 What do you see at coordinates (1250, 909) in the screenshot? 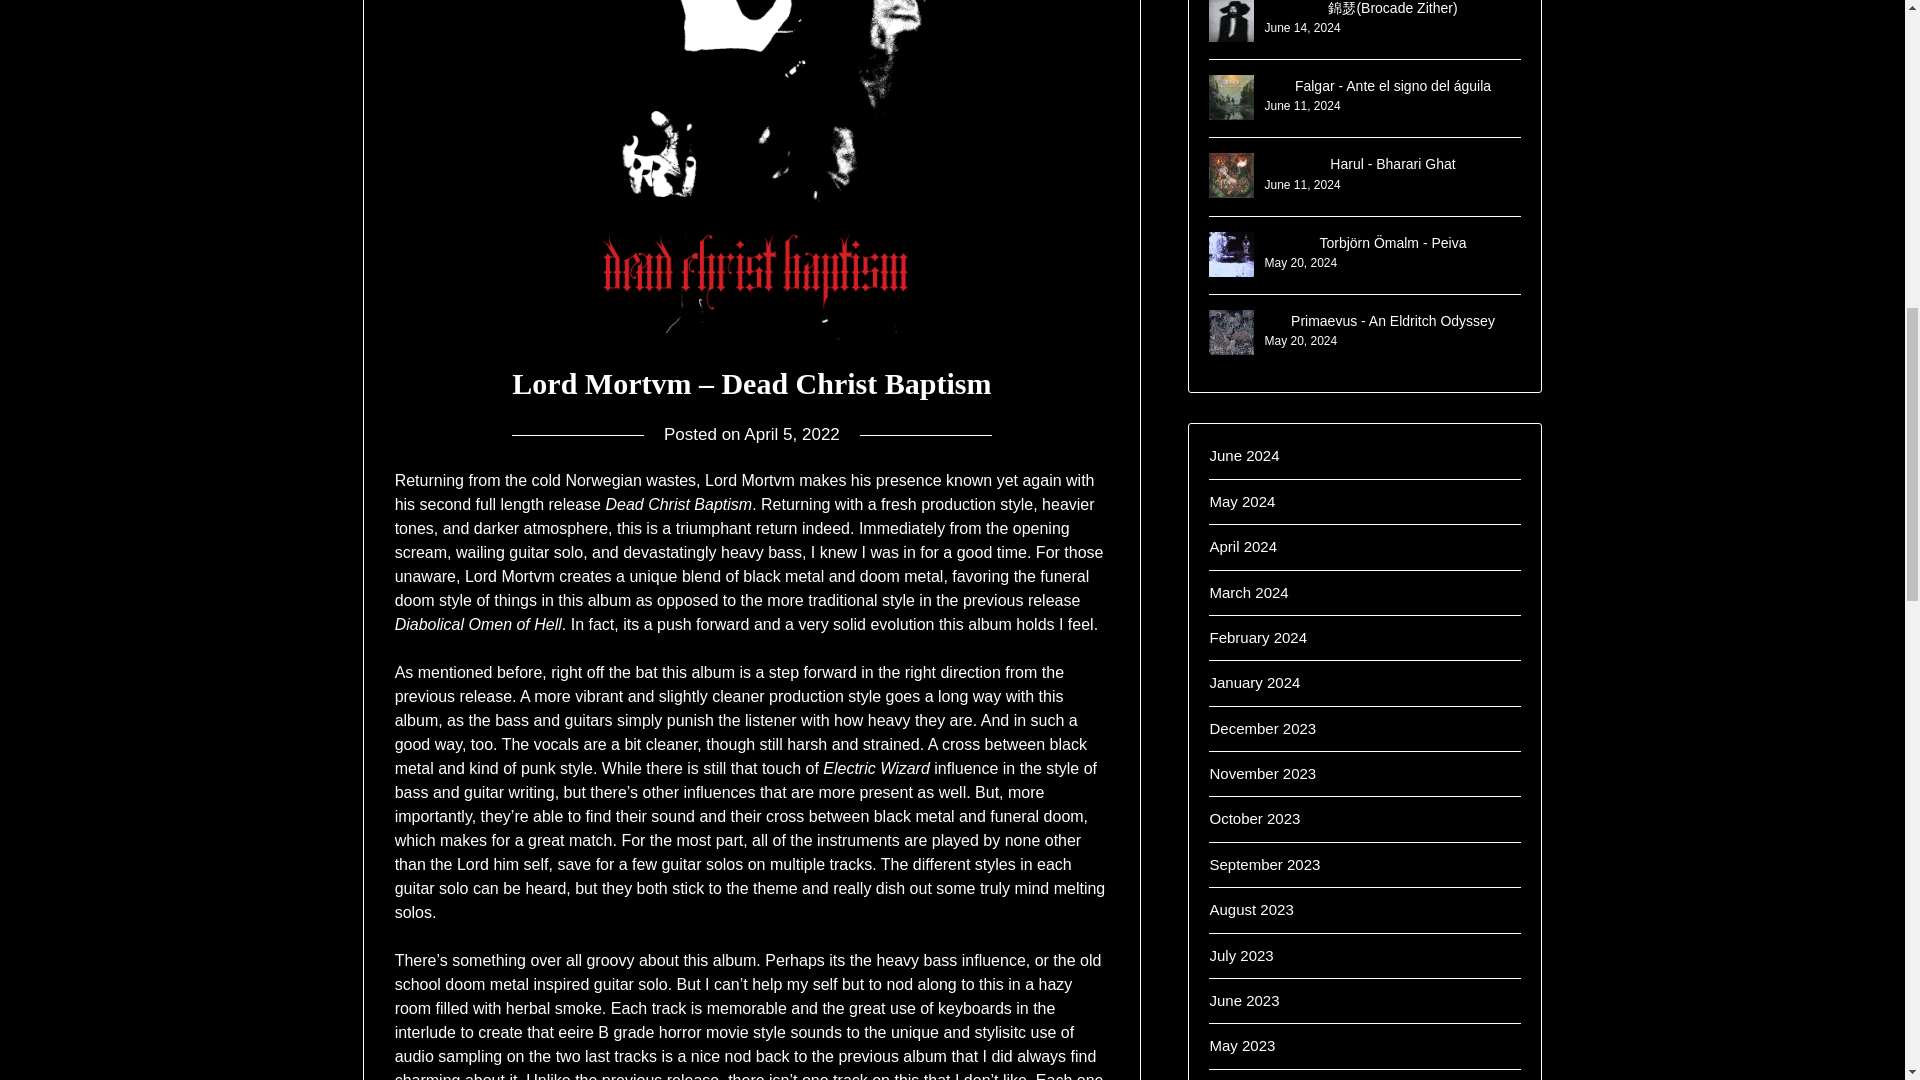
I see `August 2023` at bounding box center [1250, 909].